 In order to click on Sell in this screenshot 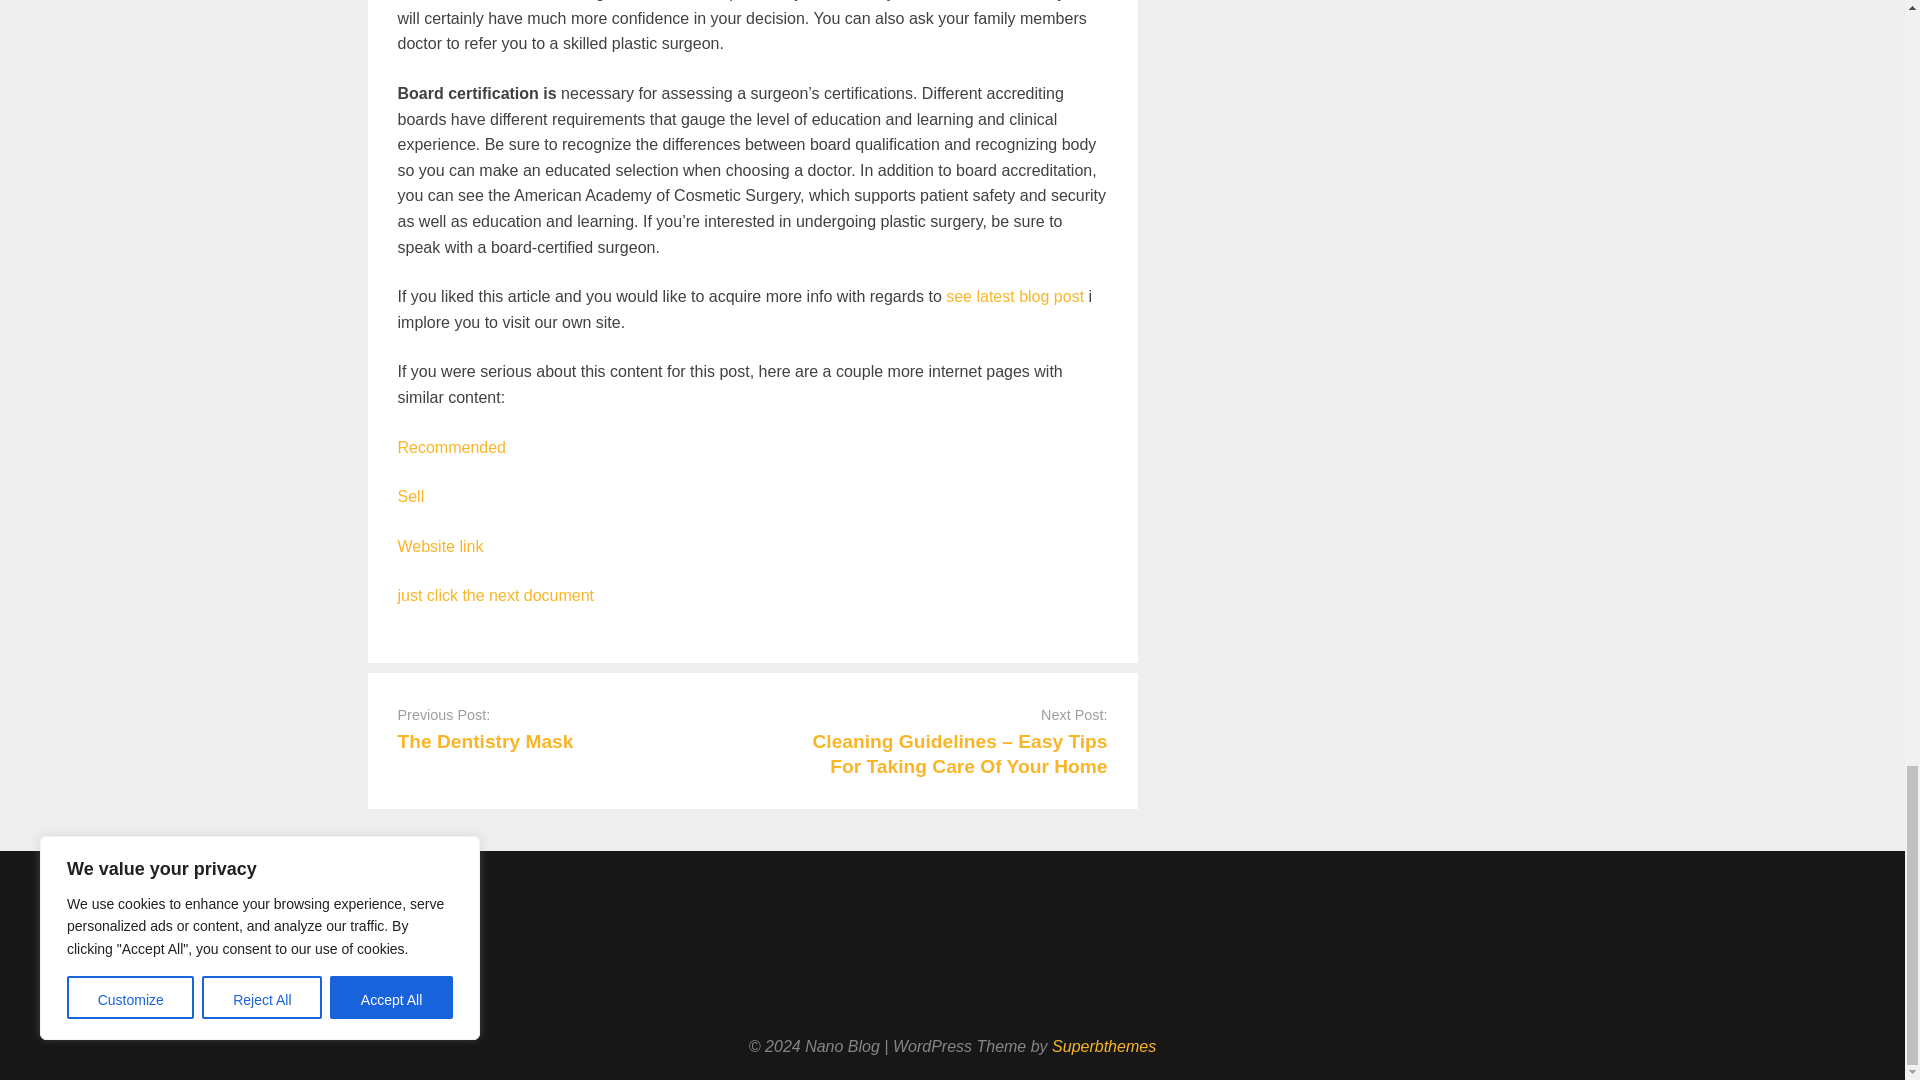, I will do `click(410, 496)`.